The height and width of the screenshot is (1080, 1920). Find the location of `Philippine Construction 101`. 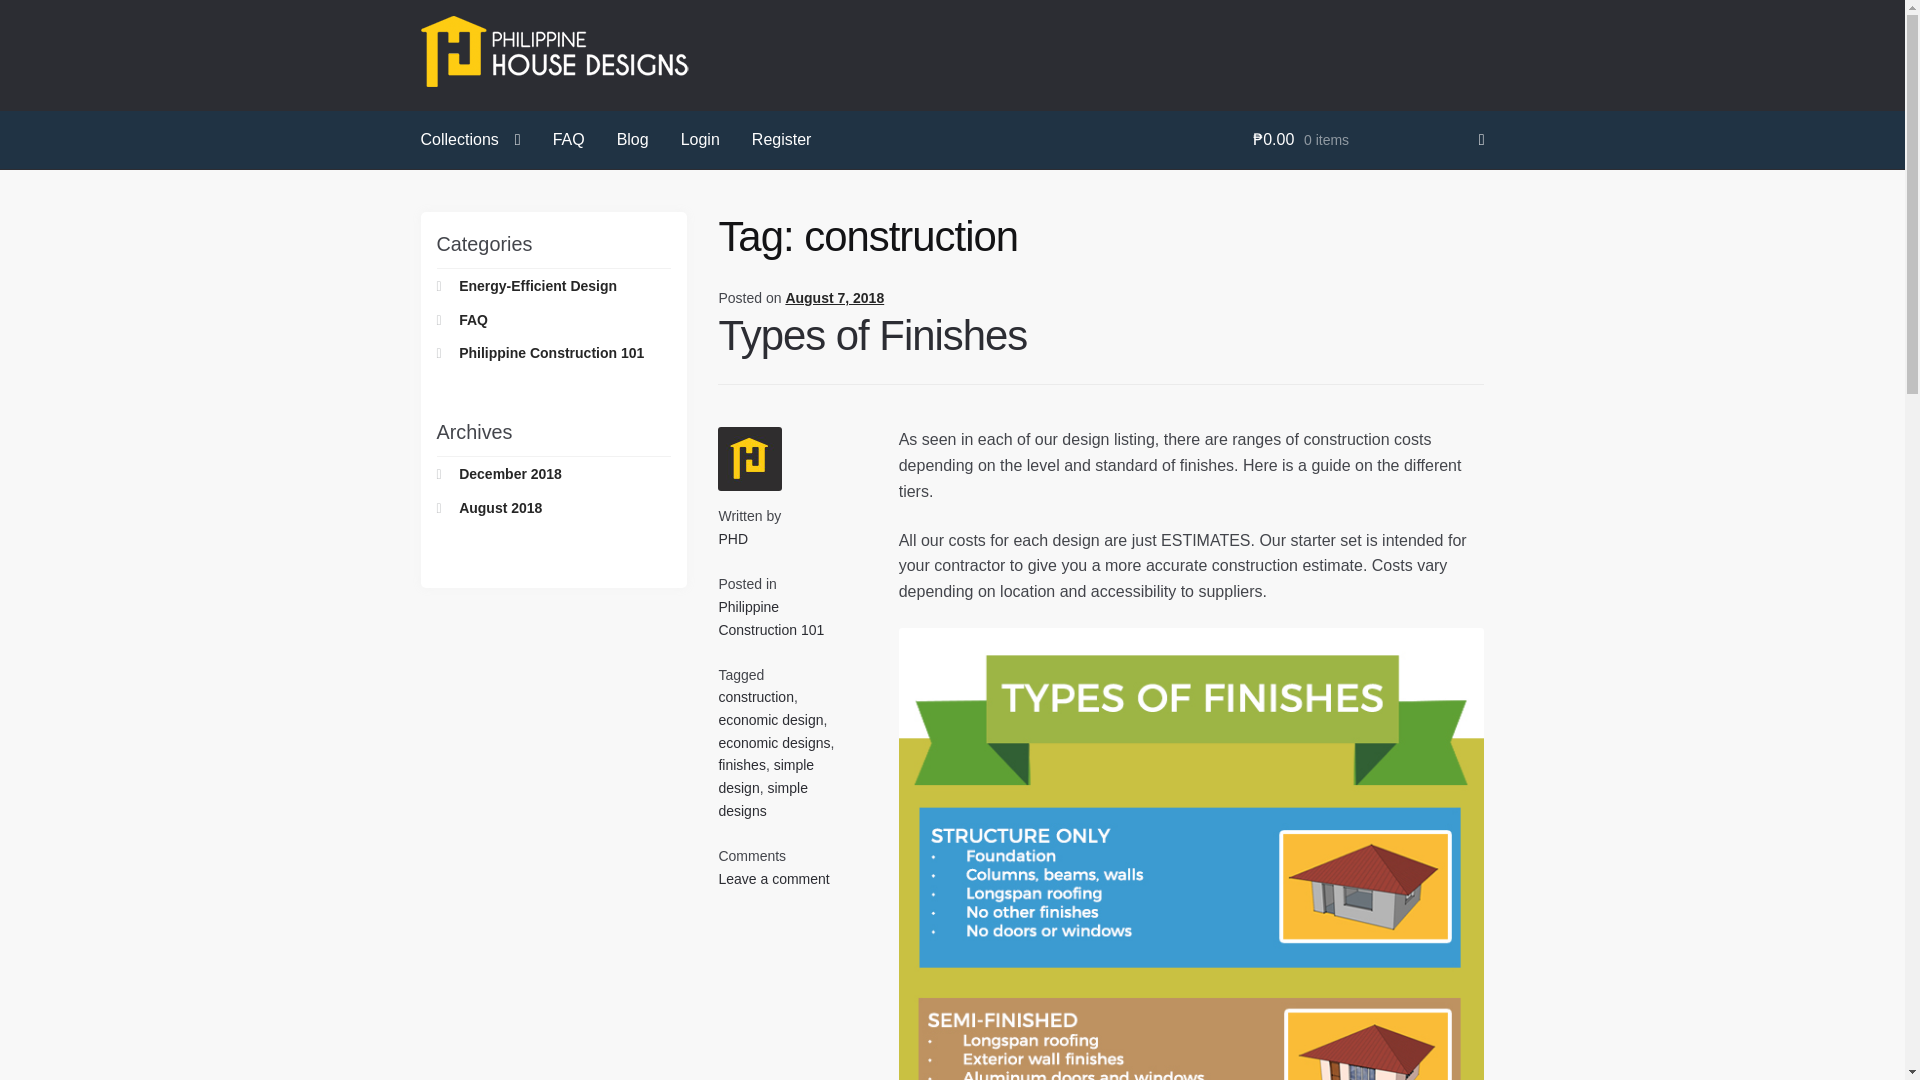

Philippine Construction 101 is located at coordinates (770, 618).